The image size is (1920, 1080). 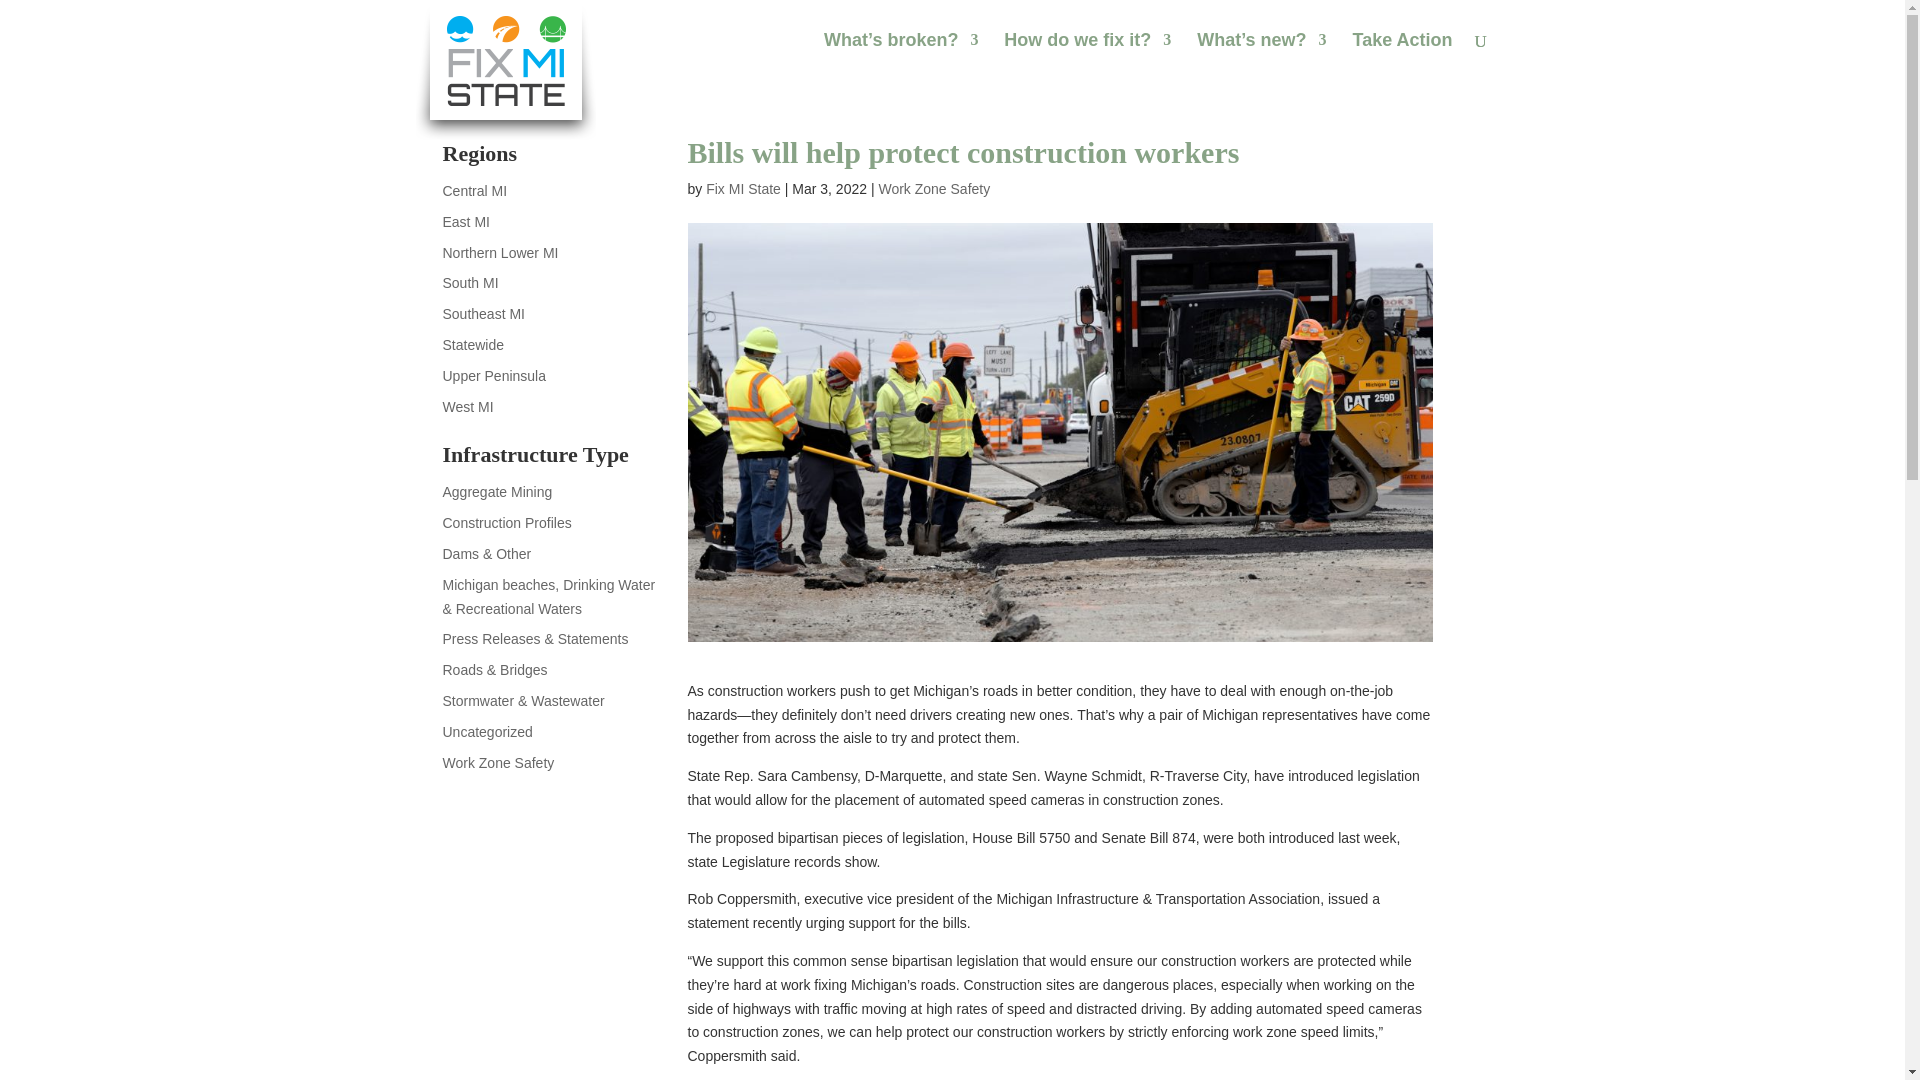 What do you see at coordinates (467, 406) in the screenshot?
I see `West MI` at bounding box center [467, 406].